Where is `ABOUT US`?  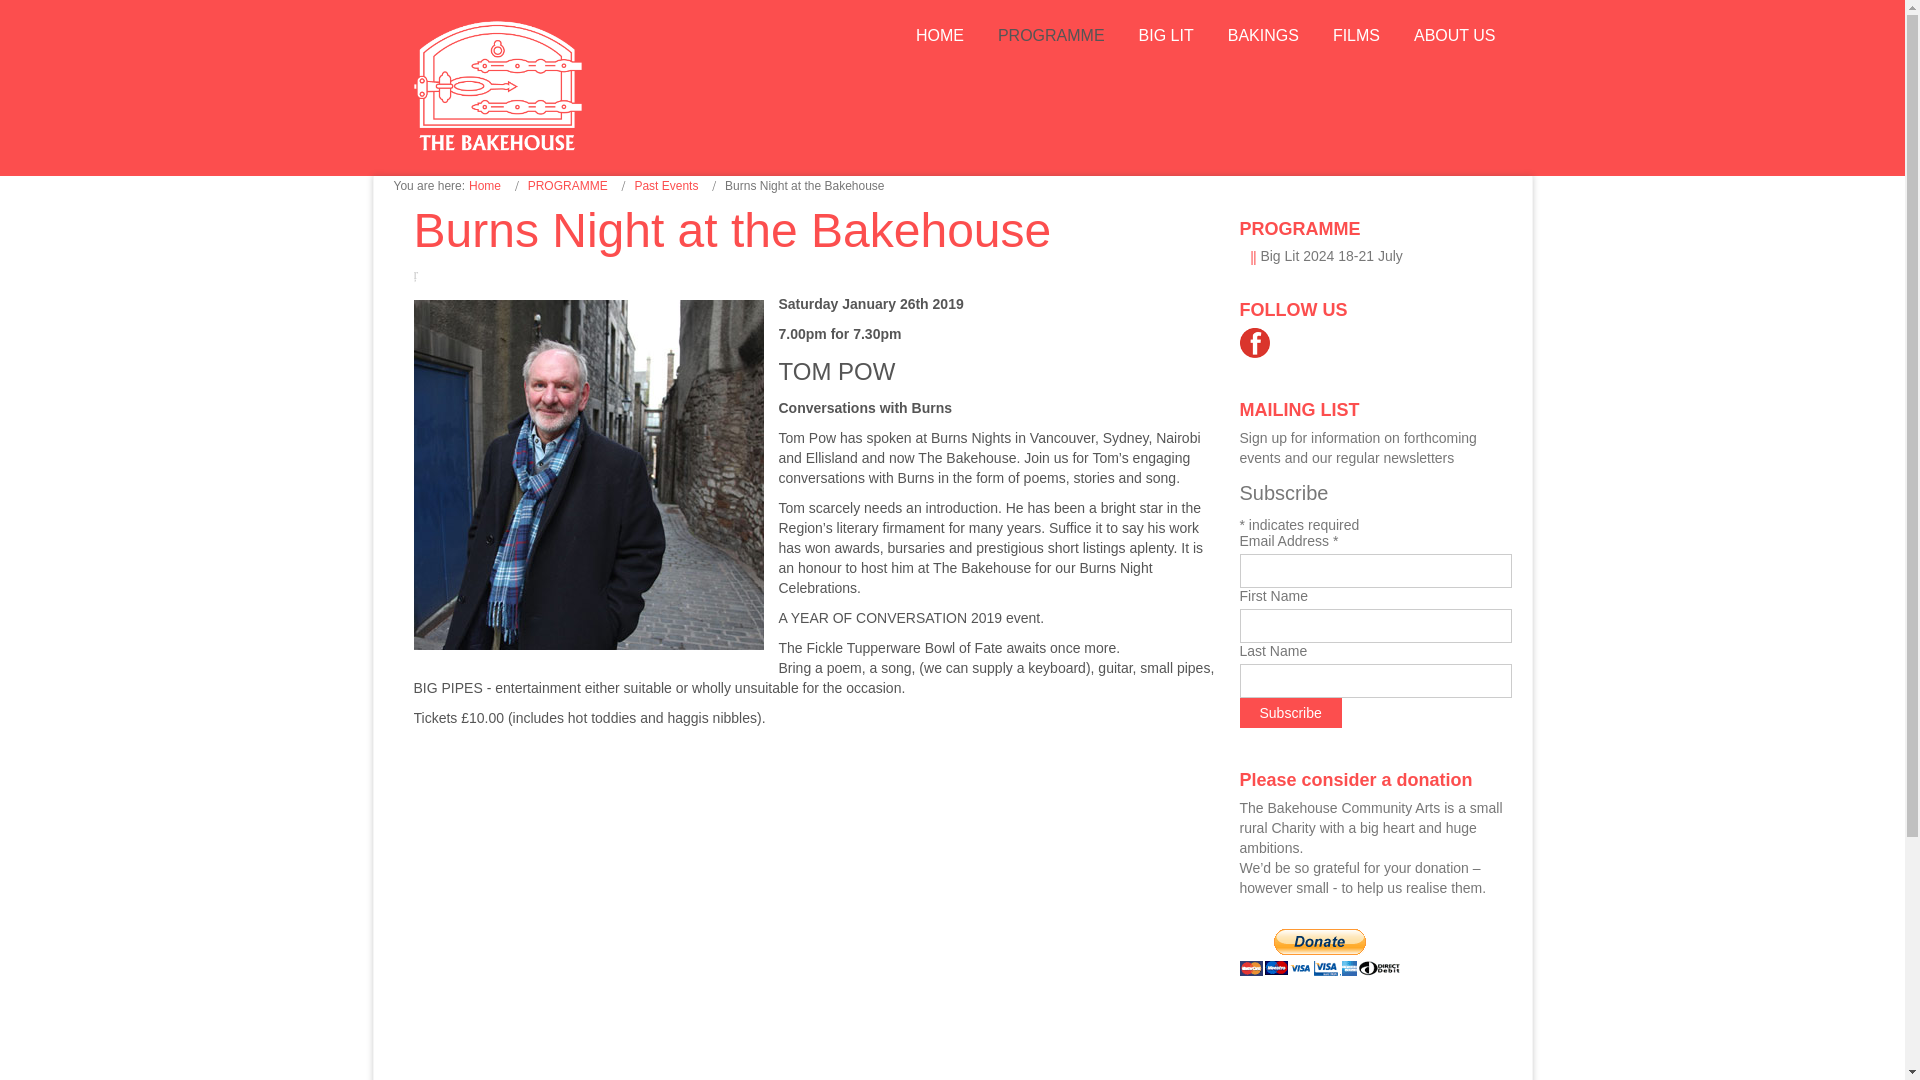
ABOUT US is located at coordinates (1454, 36).